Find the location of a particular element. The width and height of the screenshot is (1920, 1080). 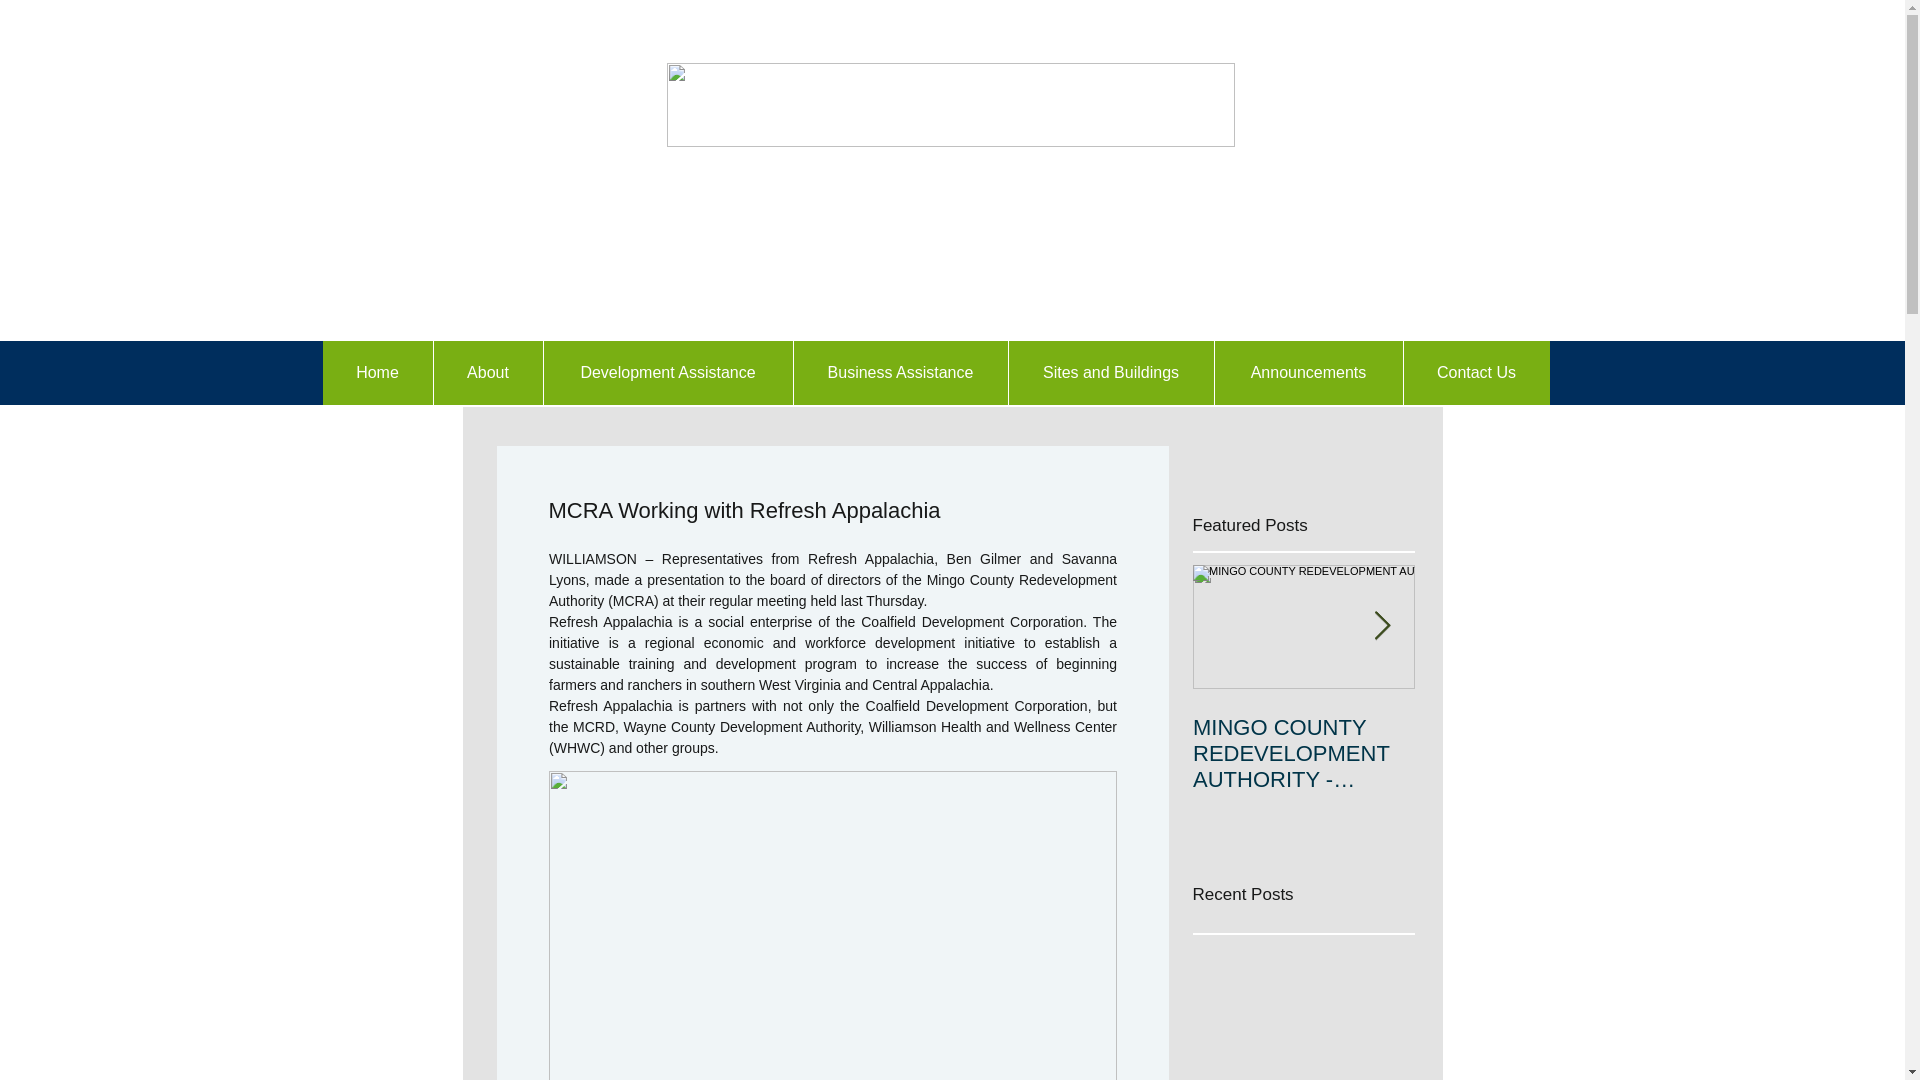

About is located at coordinates (486, 373).